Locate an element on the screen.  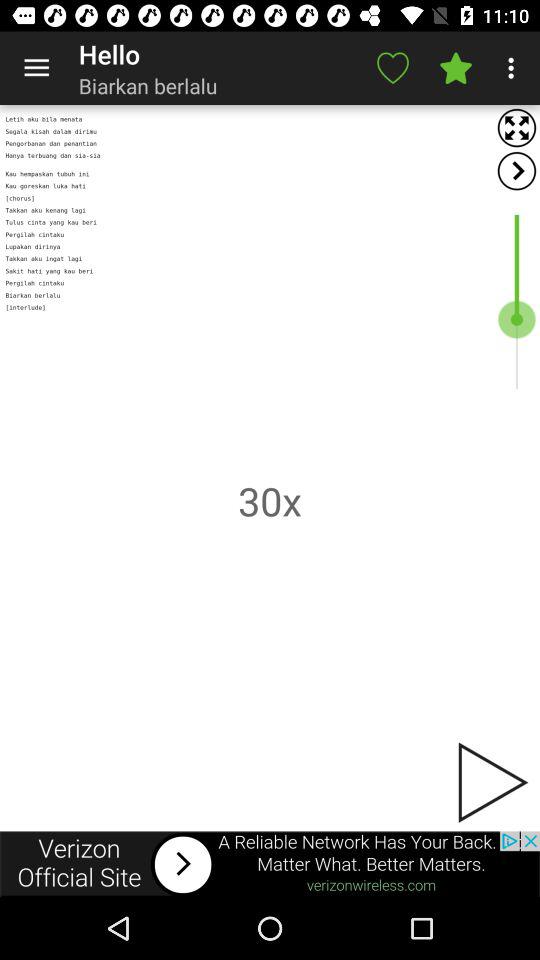
full screen is located at coordinates (516, 128).